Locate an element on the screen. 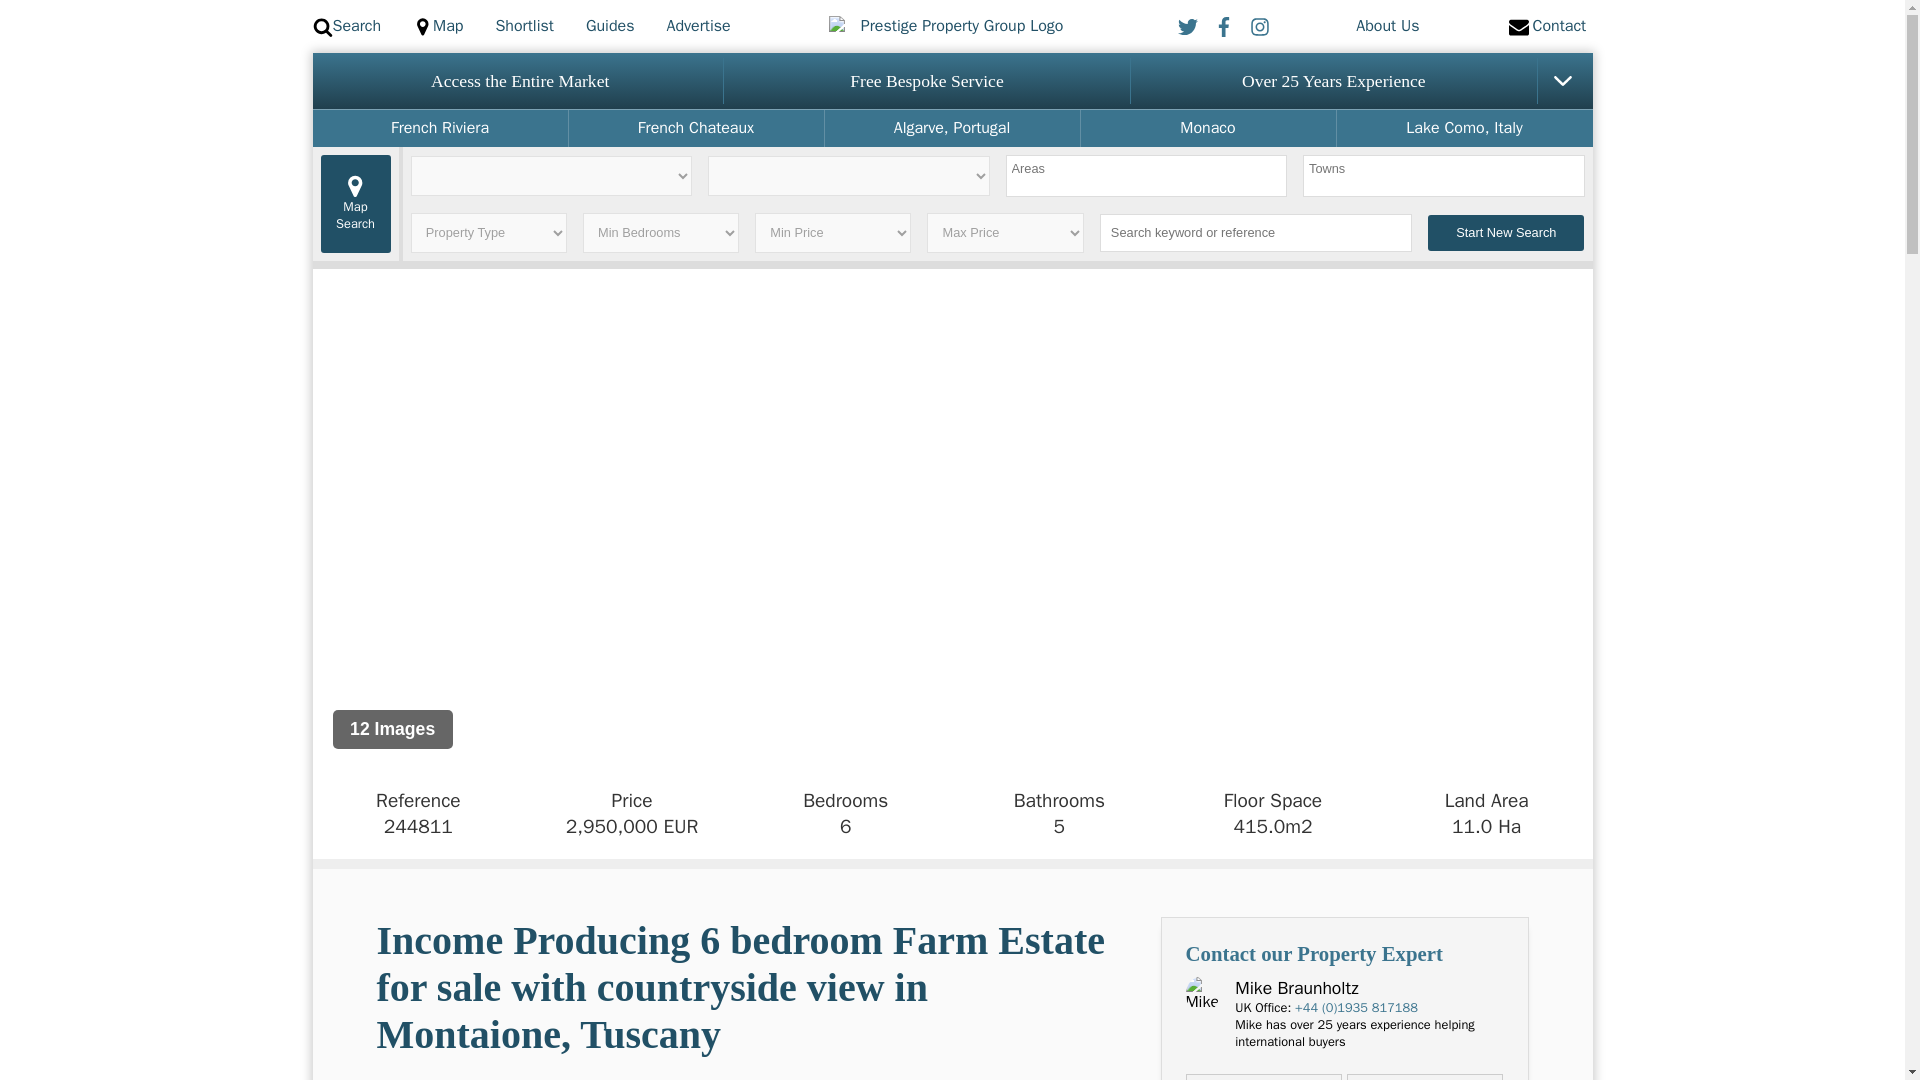 Image resolution: width=1920 pixels, height=1080 pixels. Search is located at coordinates (346, 26).